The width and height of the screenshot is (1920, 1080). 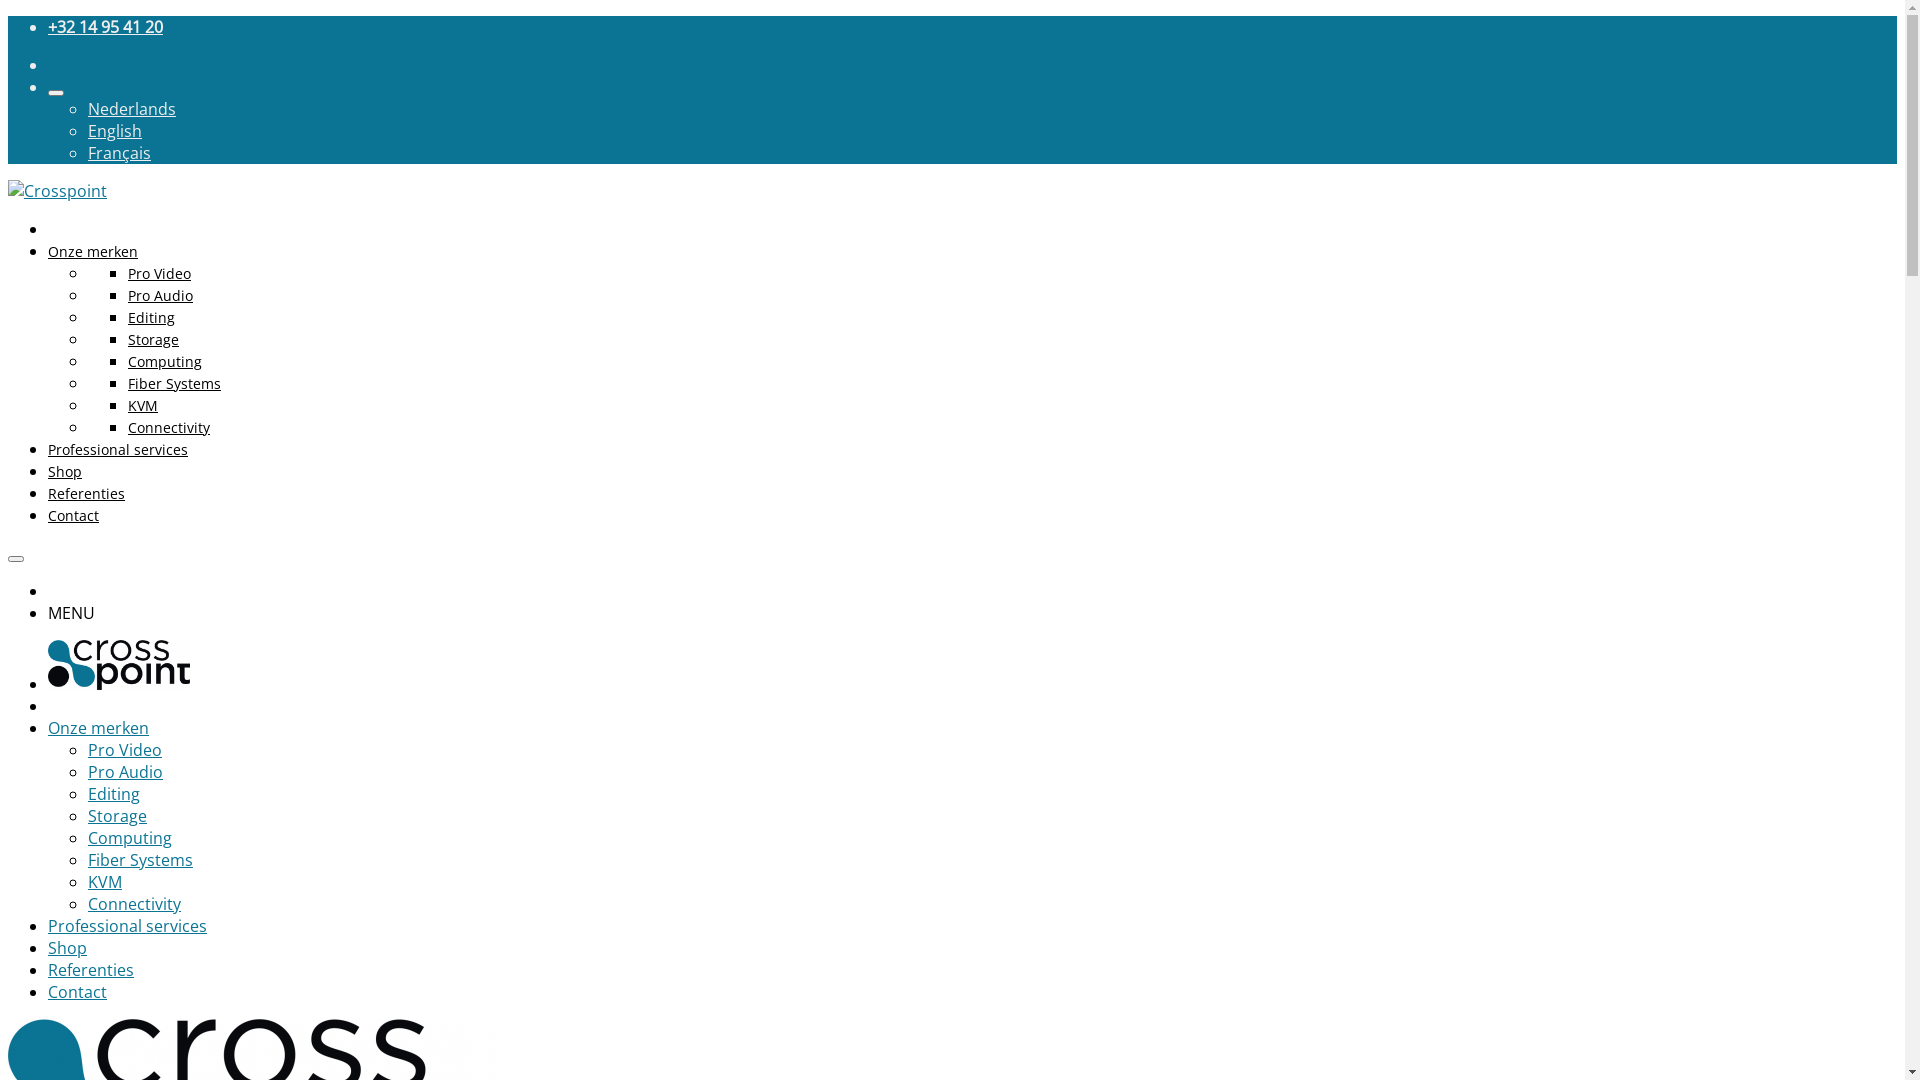 What do you see at coordinates (165, 362) in the screenshot?
I see `Computing` at bounding box center [165, 362].